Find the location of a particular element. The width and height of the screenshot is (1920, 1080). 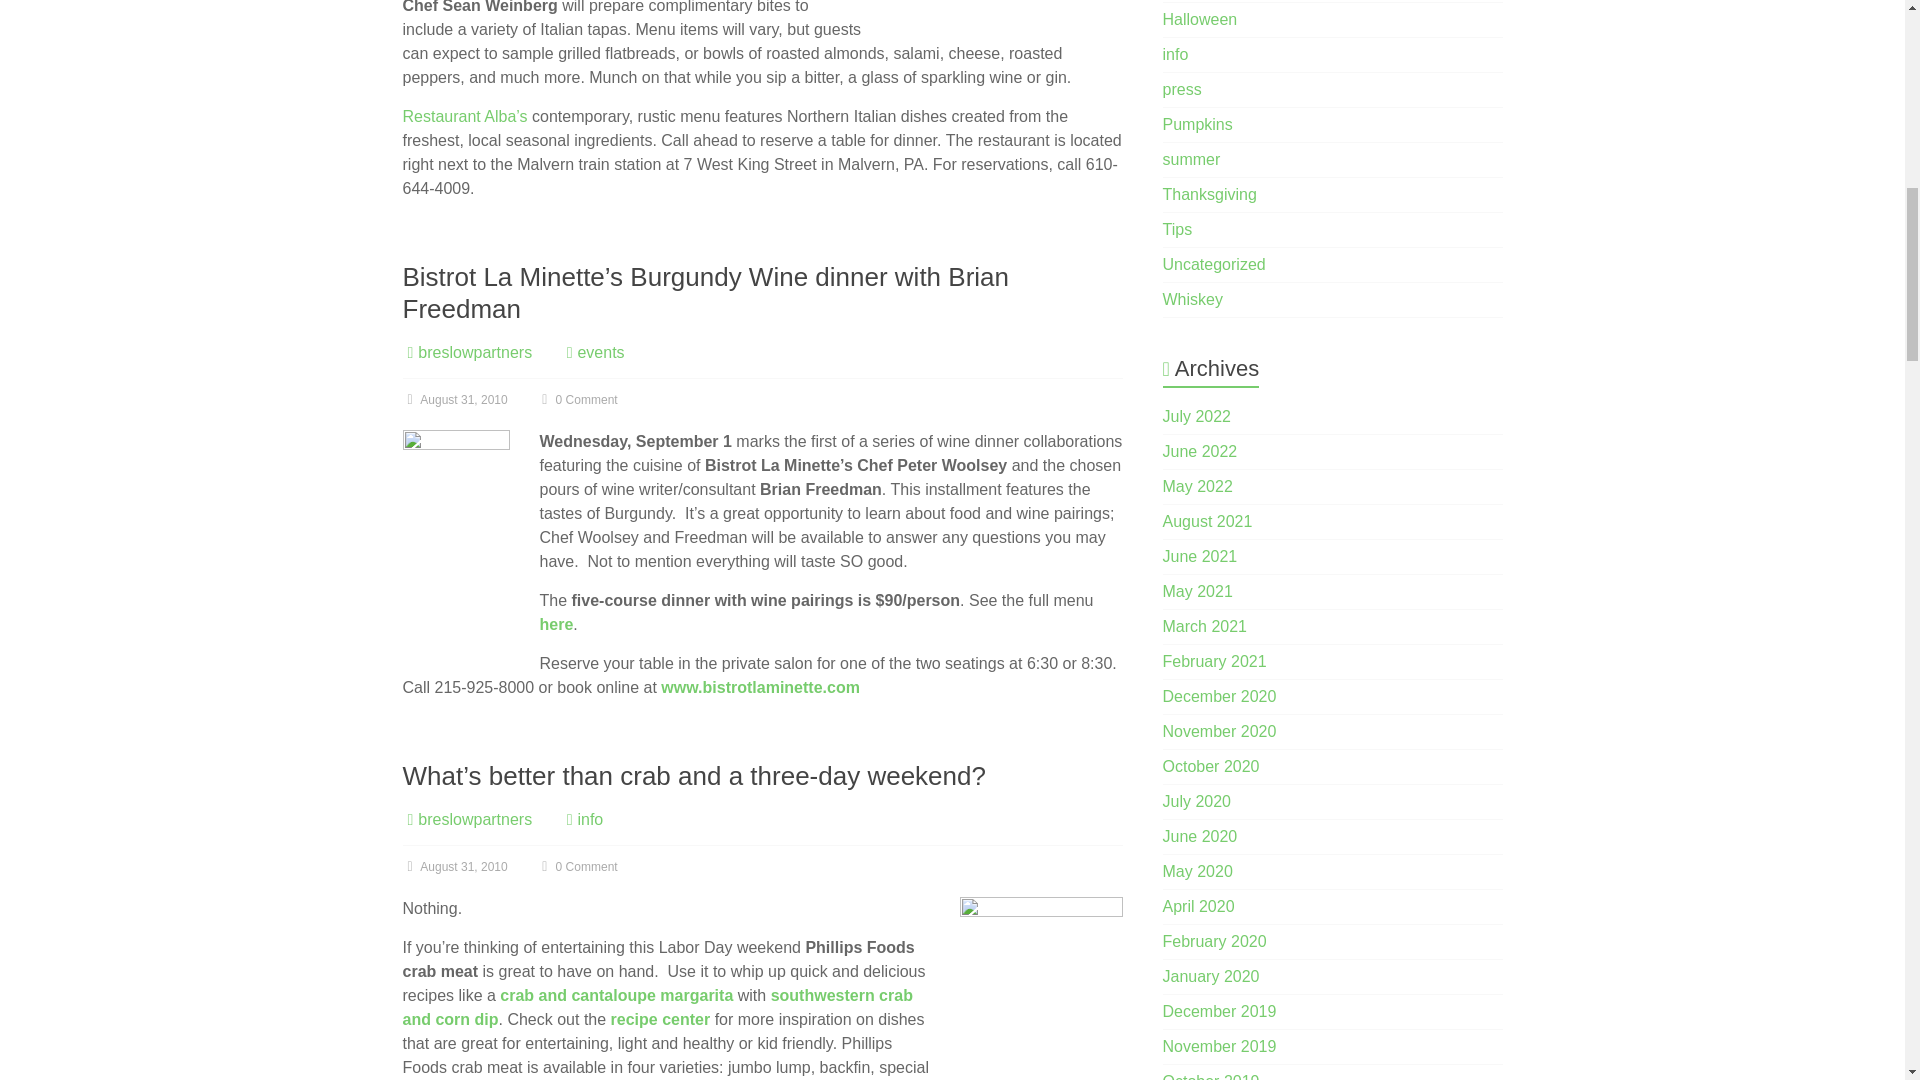

southwestern crab and corn dip is located at coordinates (656, 1008).